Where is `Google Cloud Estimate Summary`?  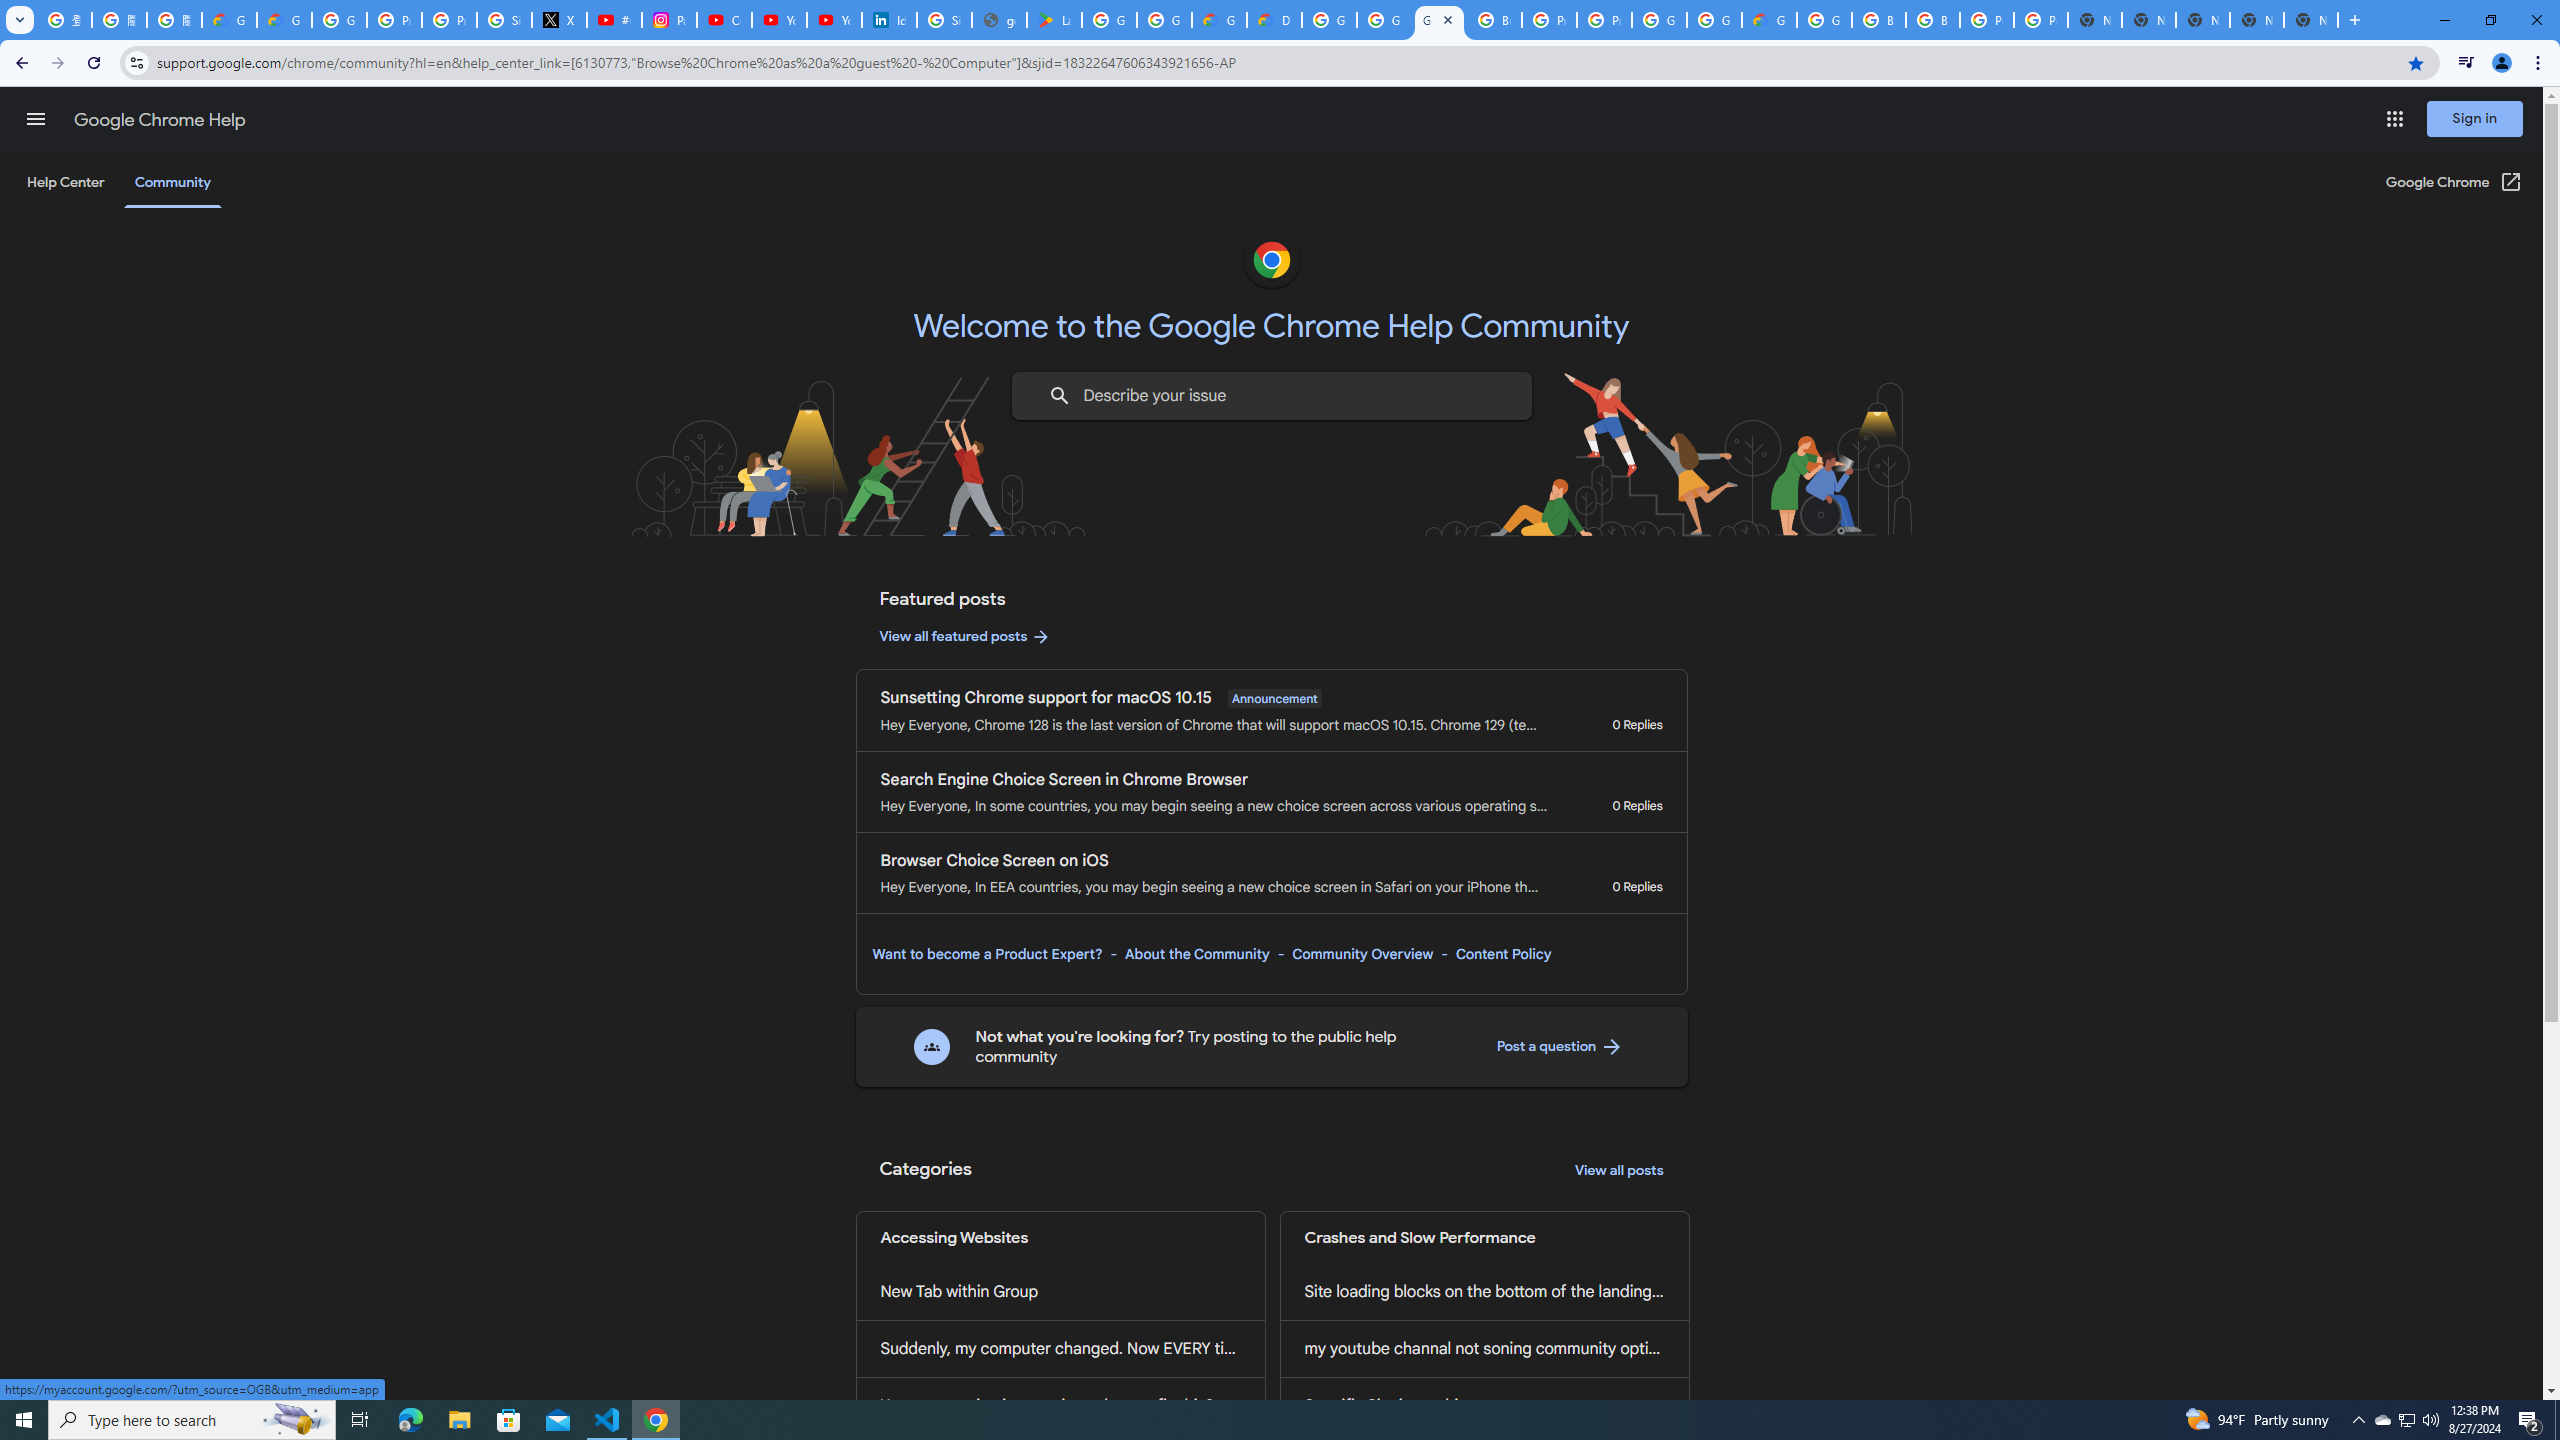
Google Cloud Estimate Summary is located at coordinates (1768, 20).